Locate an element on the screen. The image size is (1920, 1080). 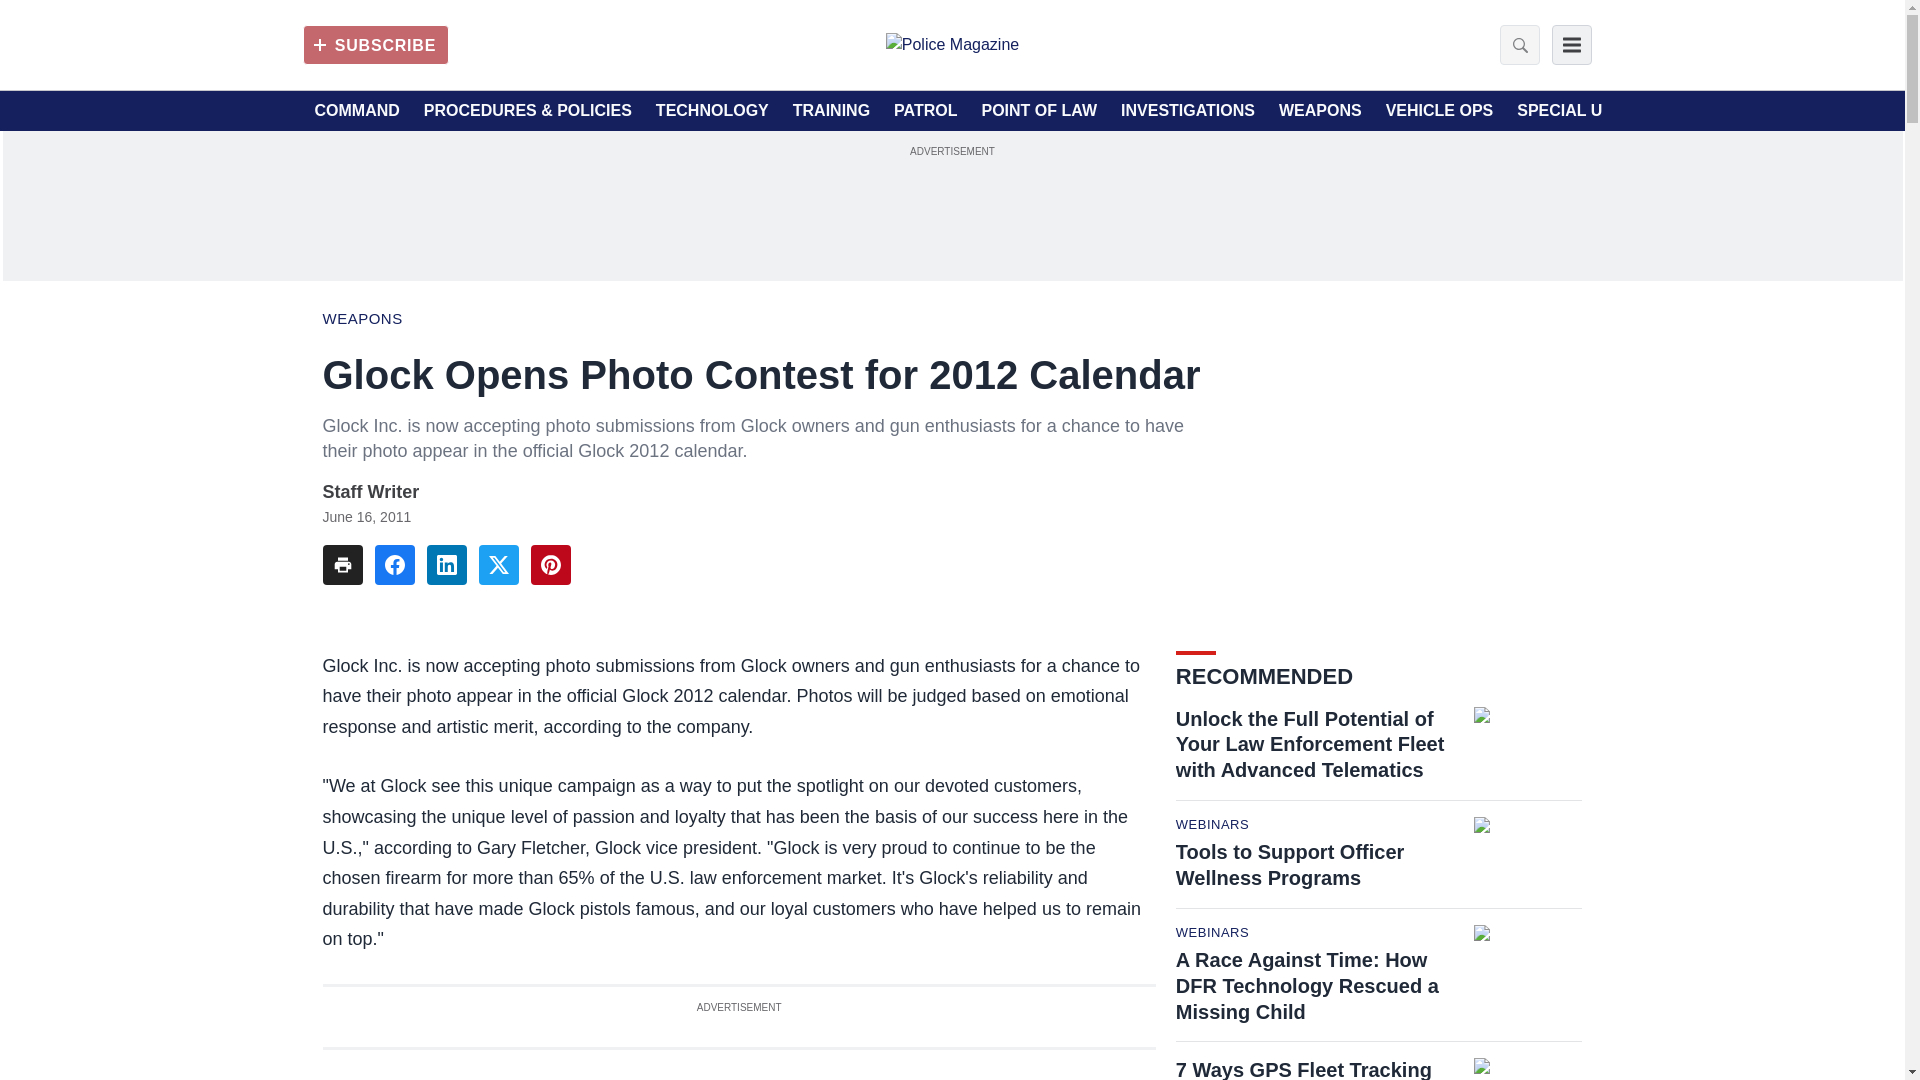
SUBSCRIBE is located at coordinates (375, 44).